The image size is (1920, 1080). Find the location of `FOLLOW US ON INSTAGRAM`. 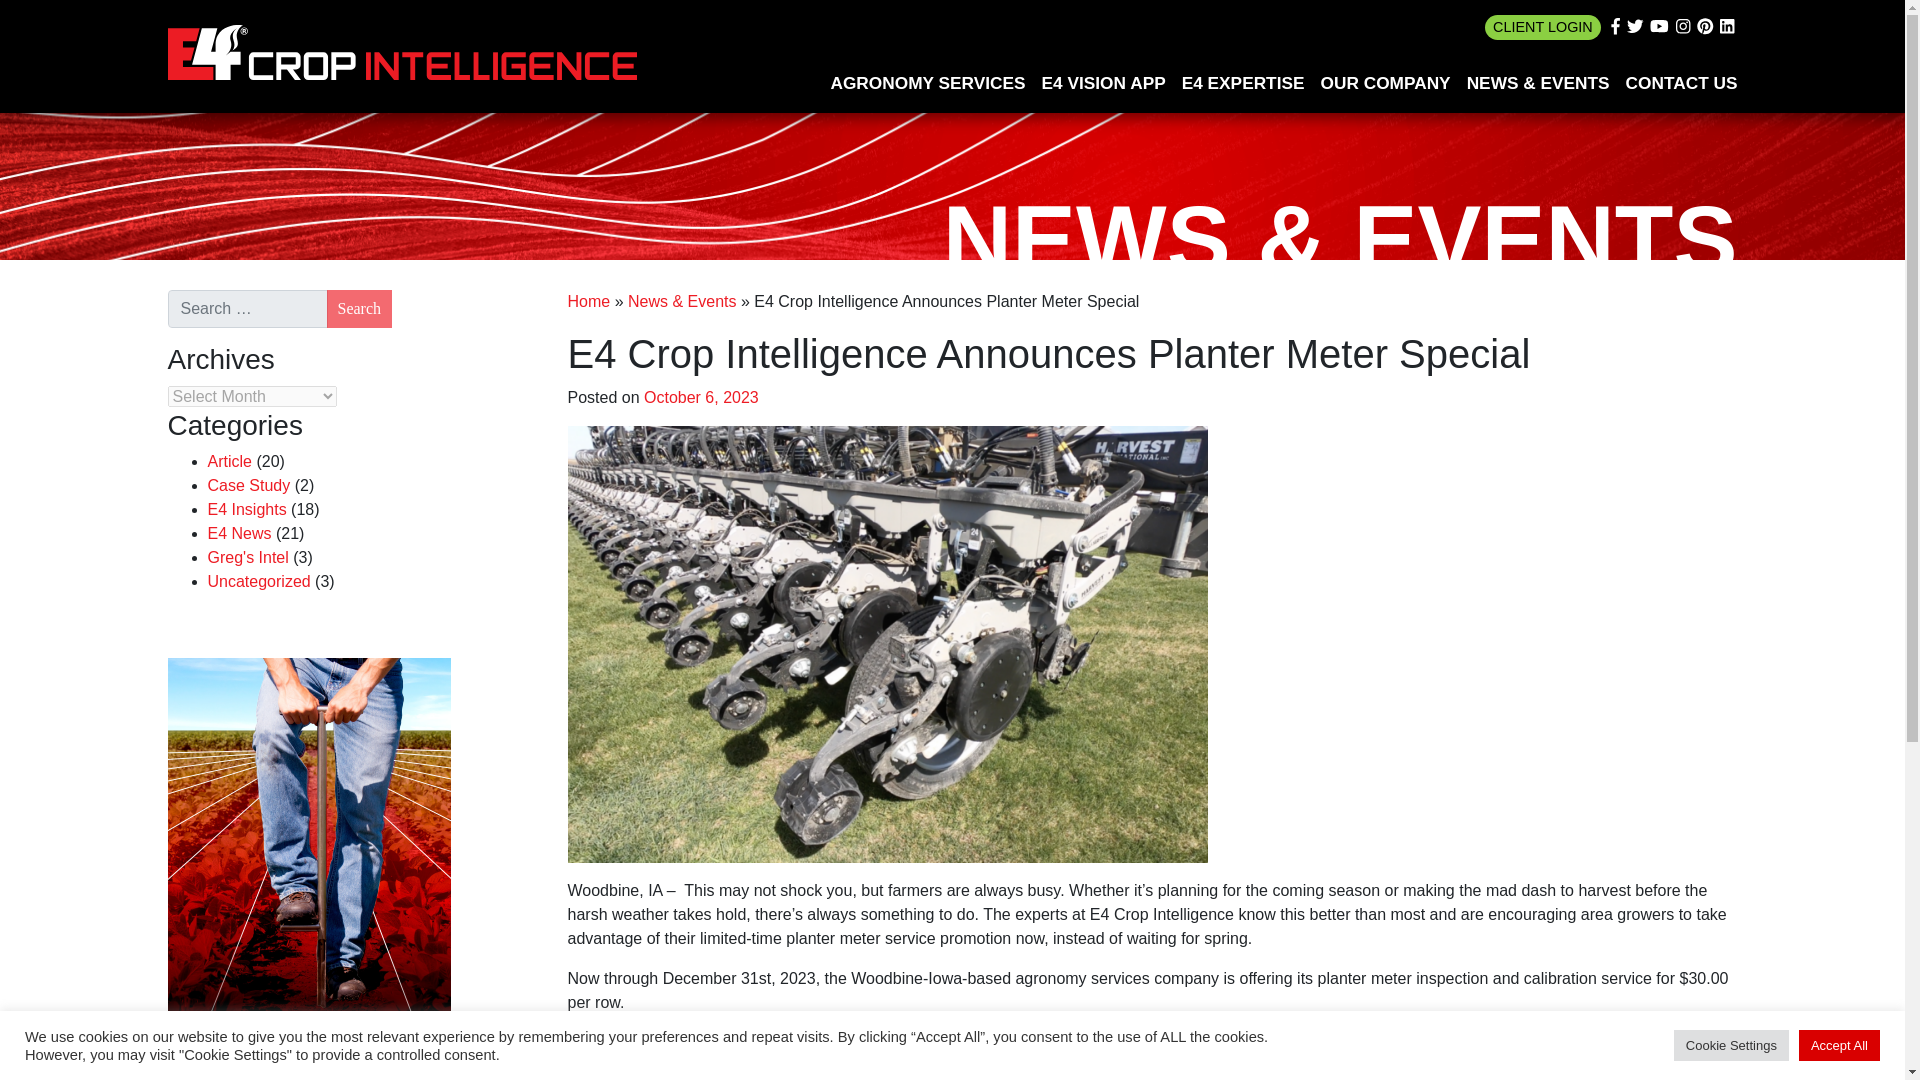

FOLLOW US ON INSTAGRAM is located at coordinates (1682, 26).